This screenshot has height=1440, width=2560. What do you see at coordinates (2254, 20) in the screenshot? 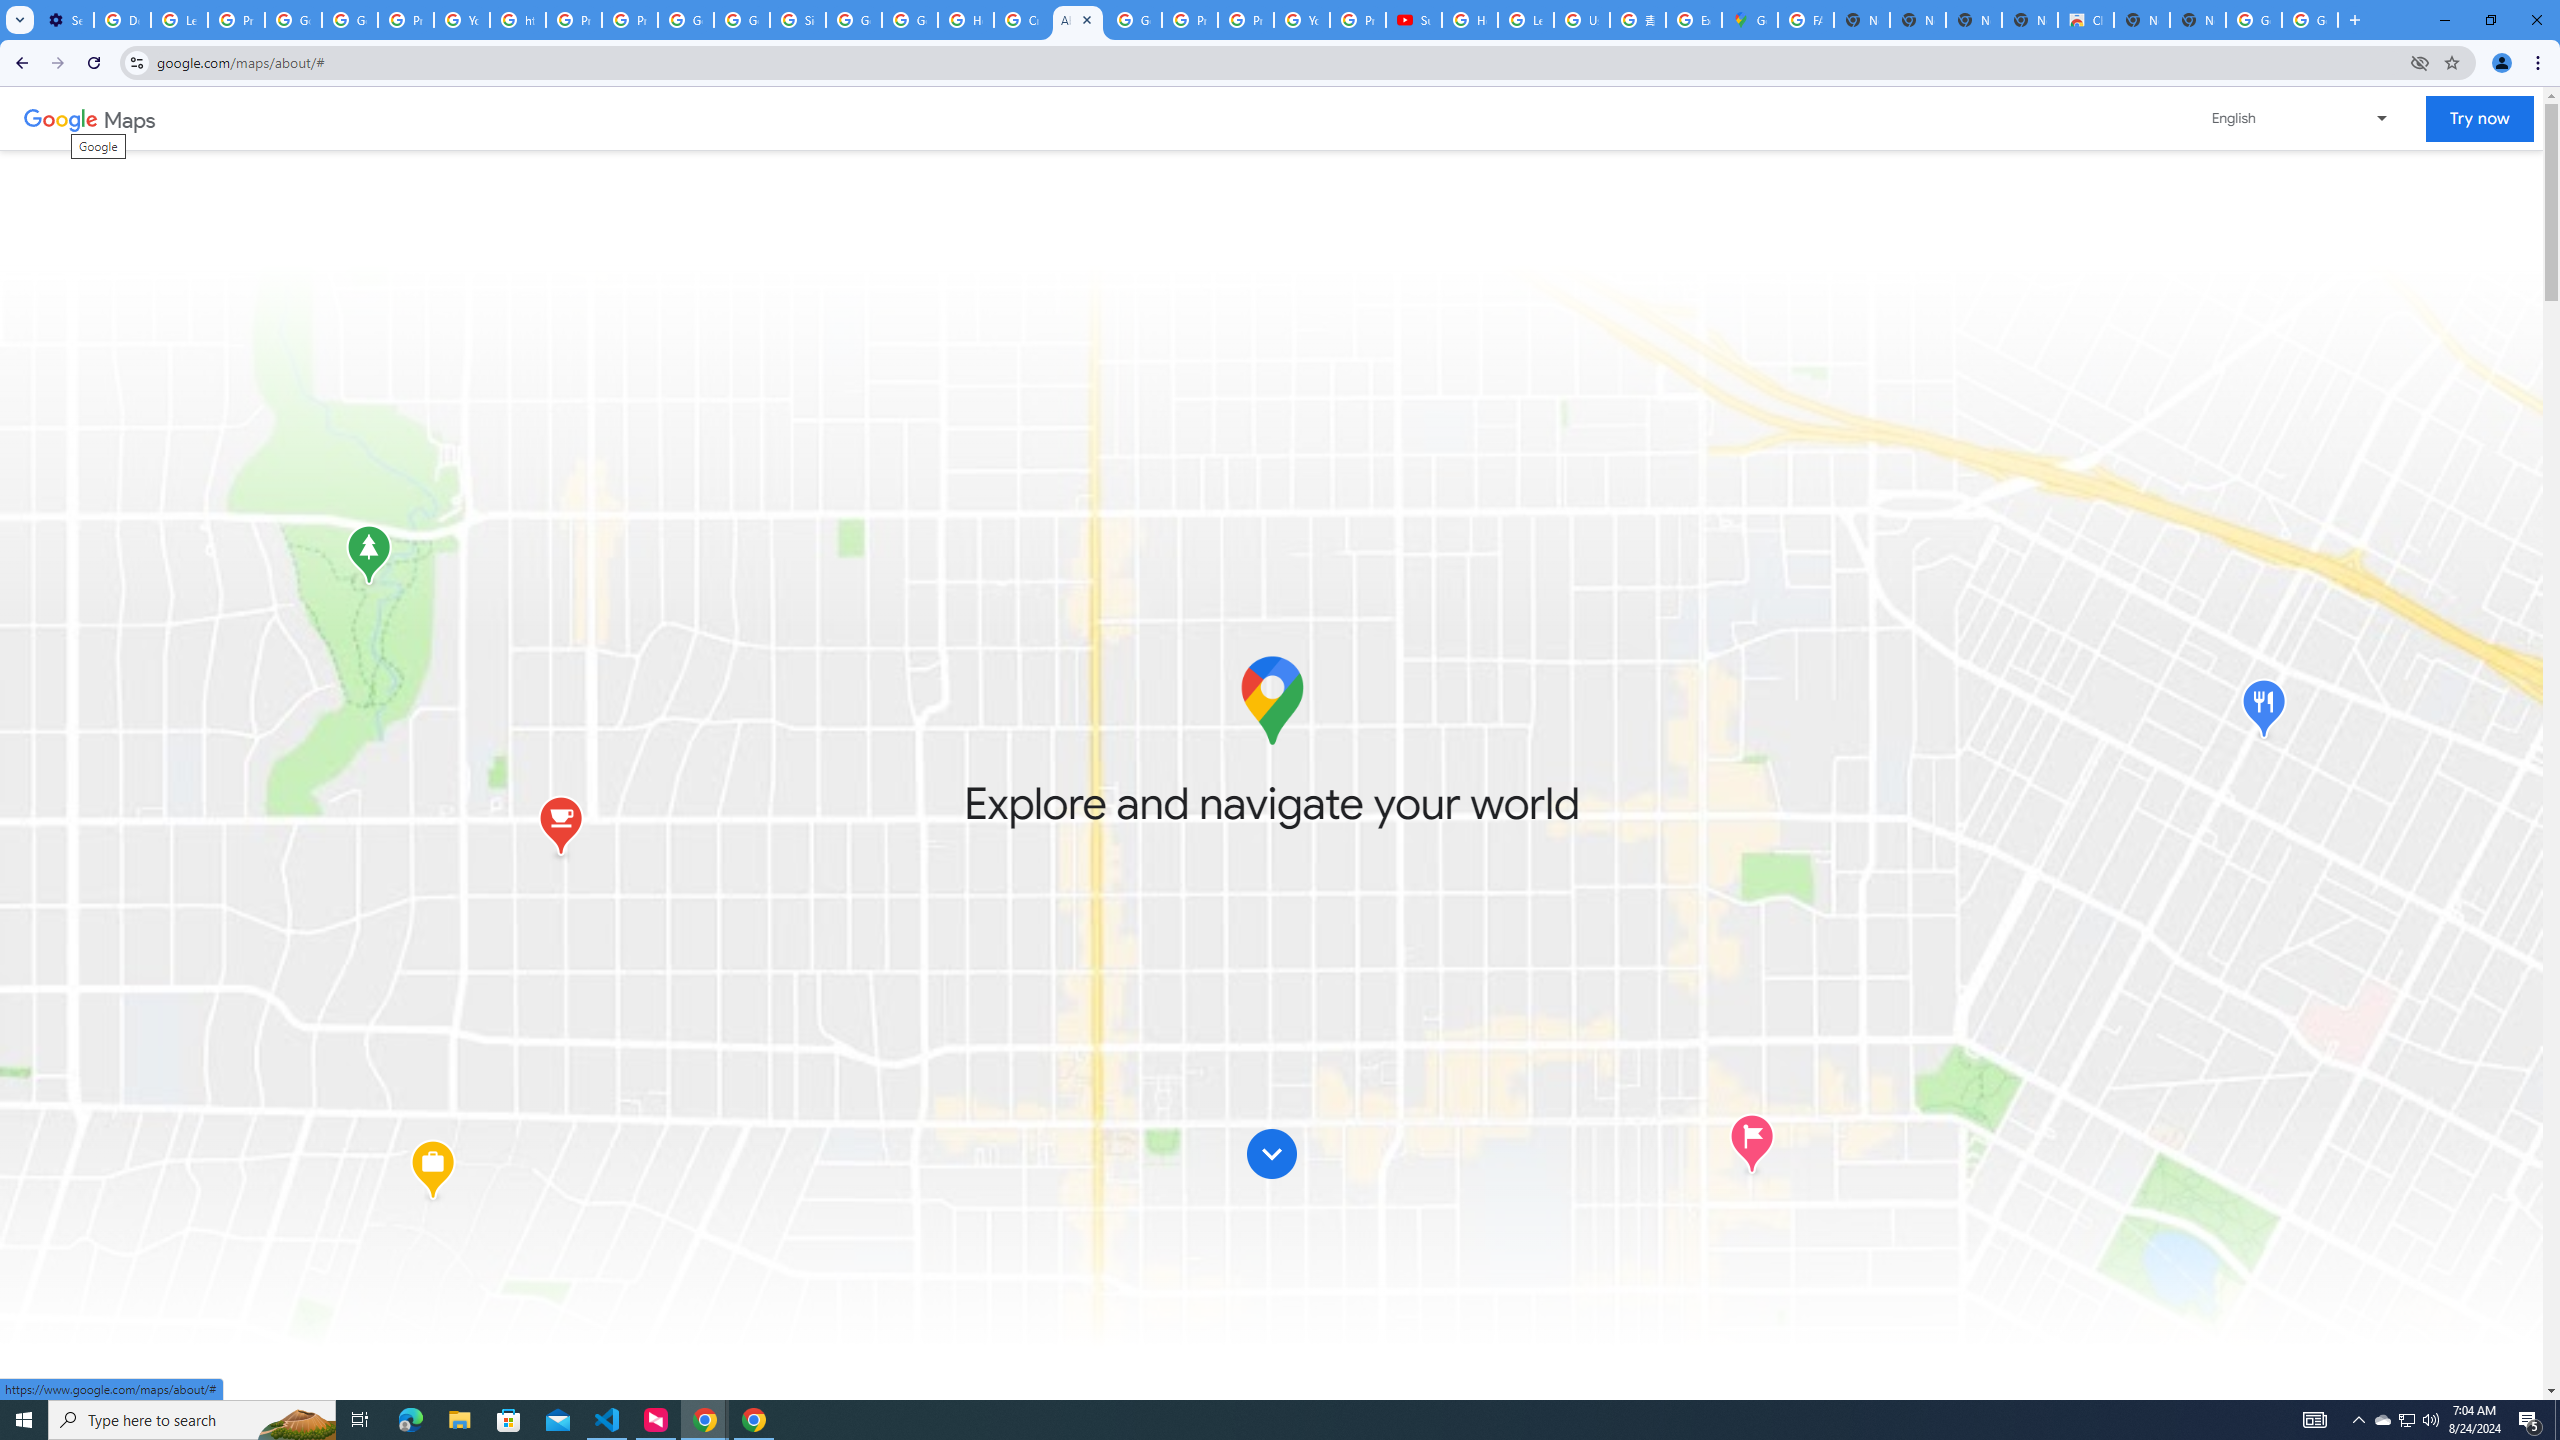
I see `Google Images` at bounding box center [2254, 20].